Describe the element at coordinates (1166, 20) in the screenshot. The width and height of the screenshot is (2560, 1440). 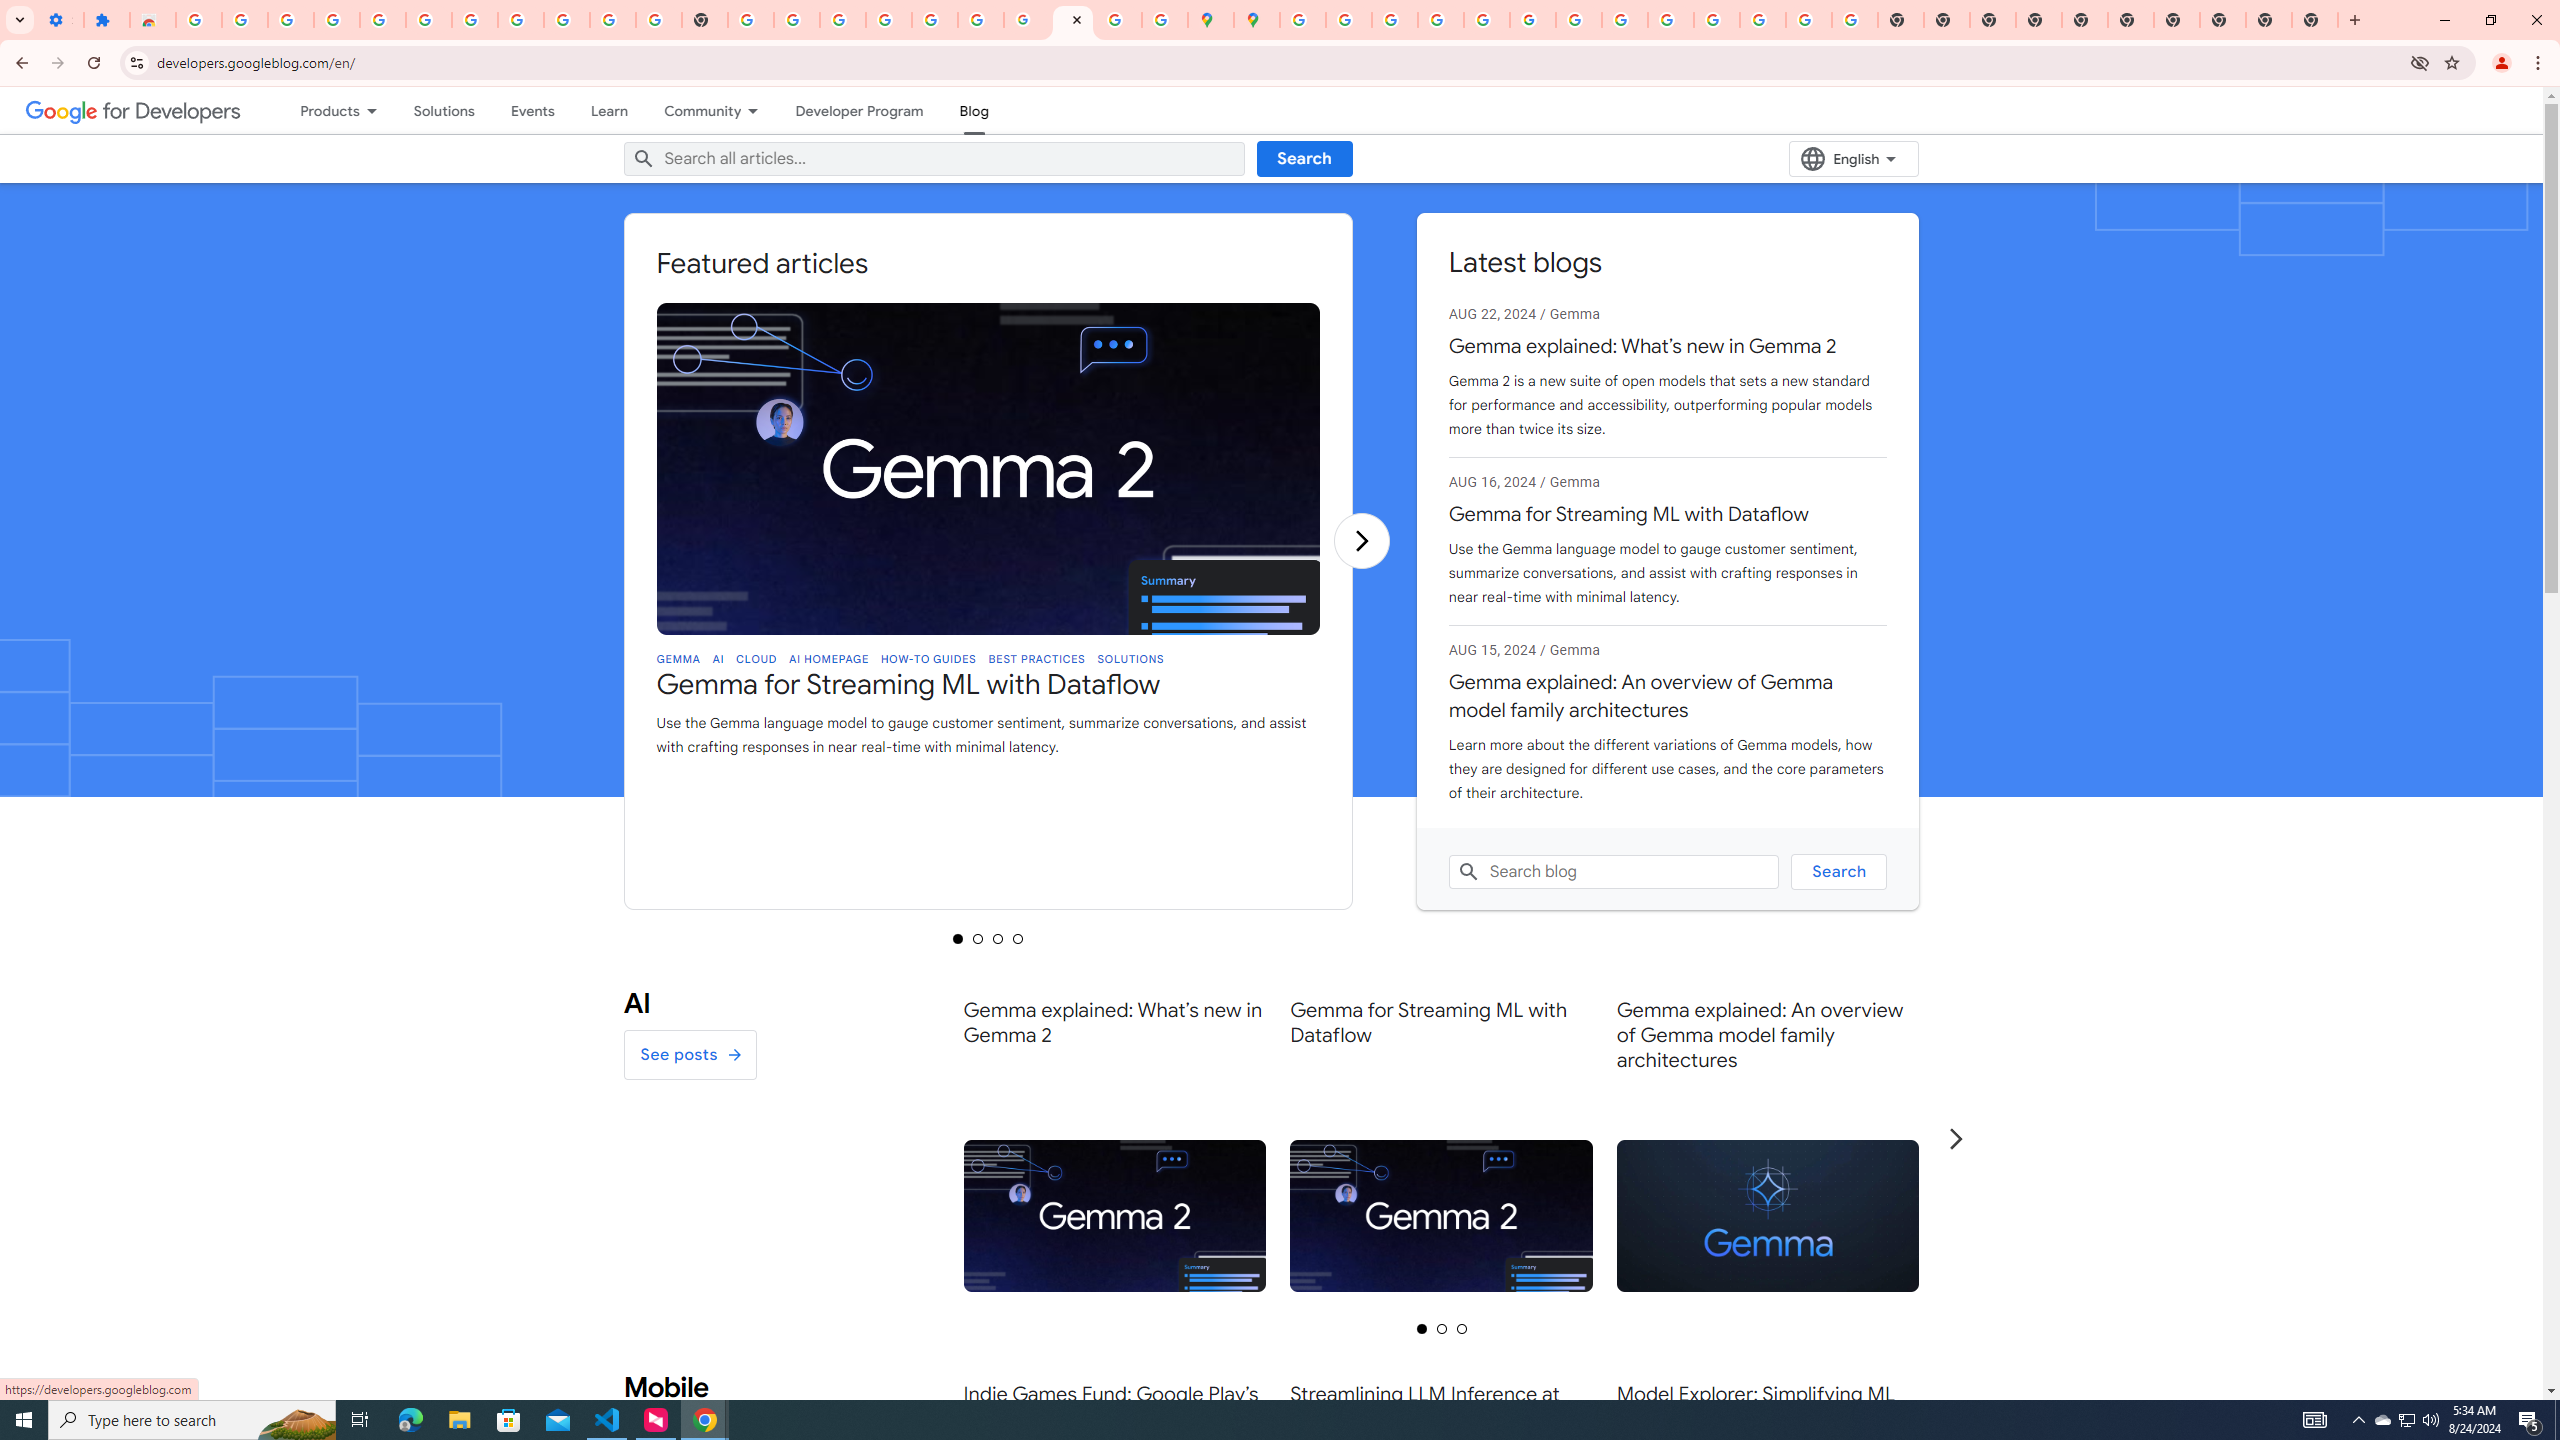
I see `Safety in Our Products - Google Safety Center` at that location.